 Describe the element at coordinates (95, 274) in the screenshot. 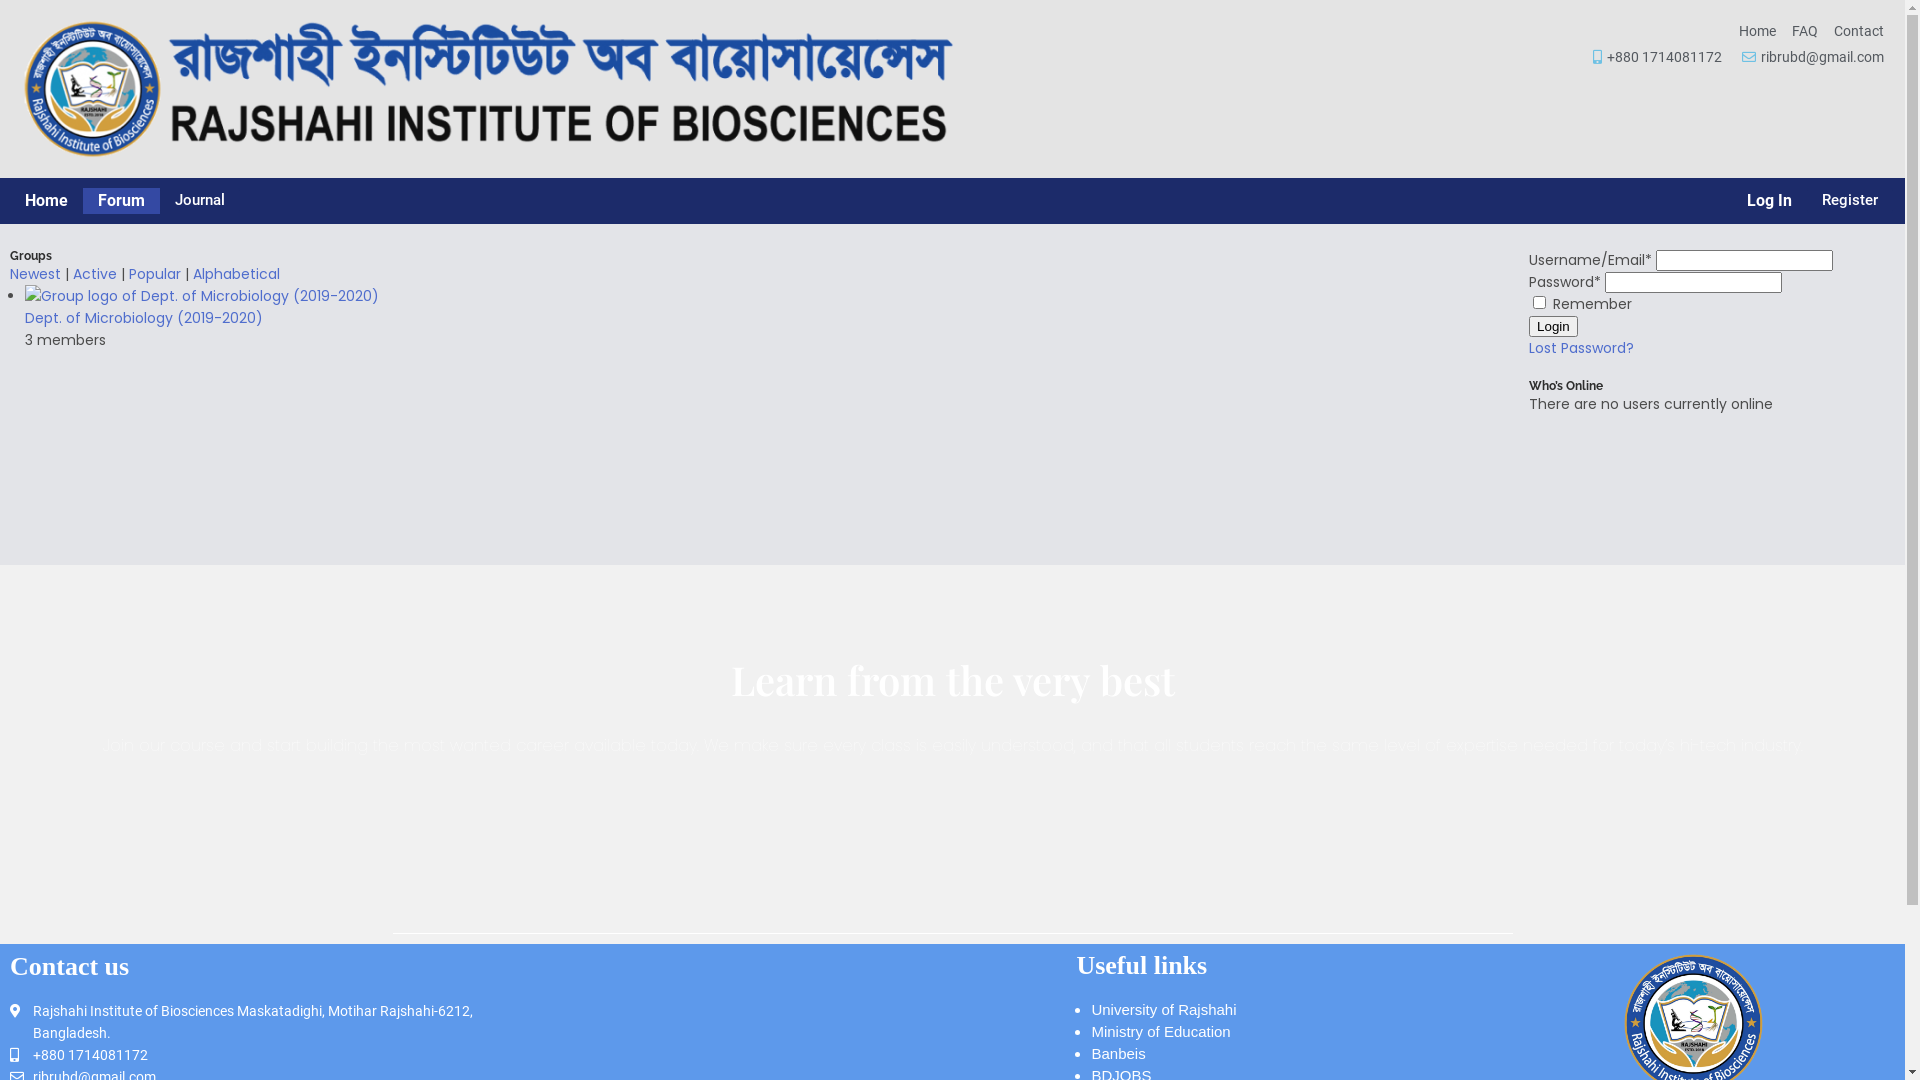

I see `Active` at that location.